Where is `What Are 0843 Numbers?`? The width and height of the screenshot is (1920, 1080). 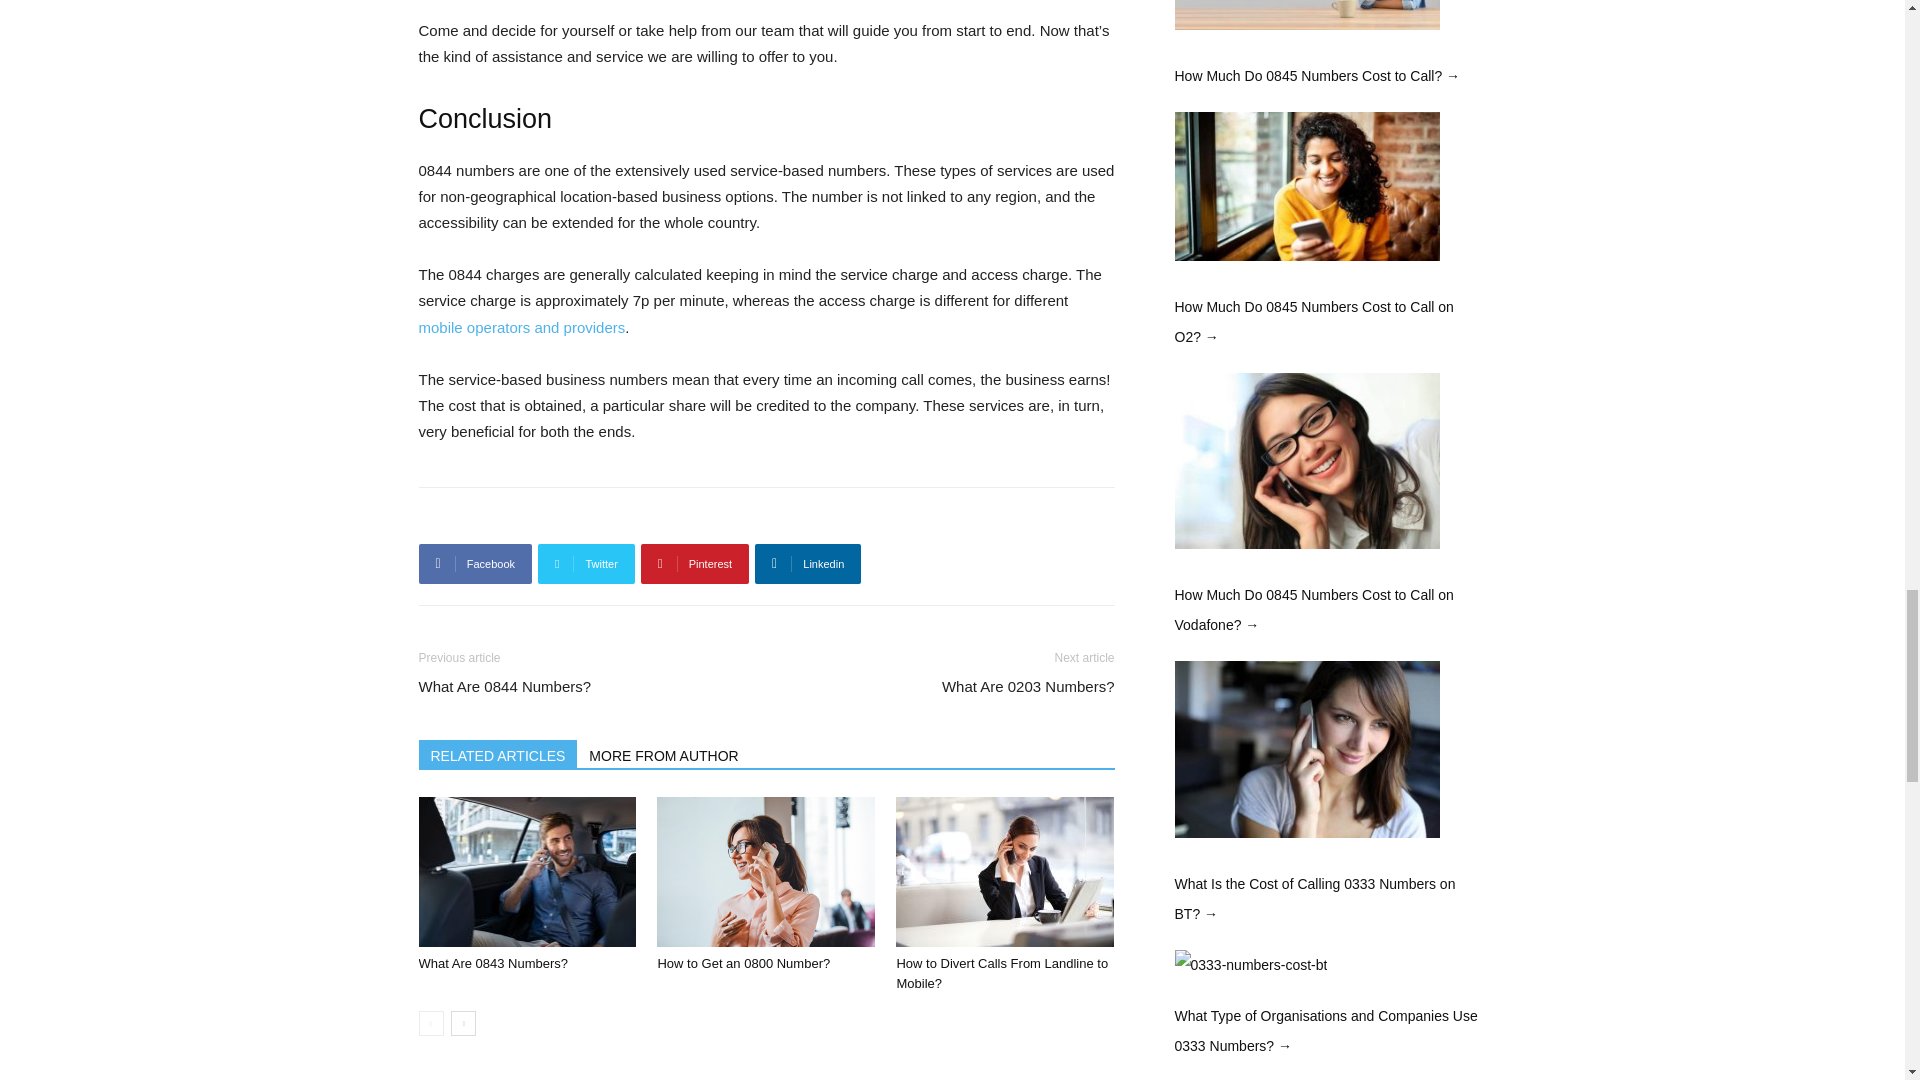
What Are 0843 Numbers? is located at coordinates (493, 962).